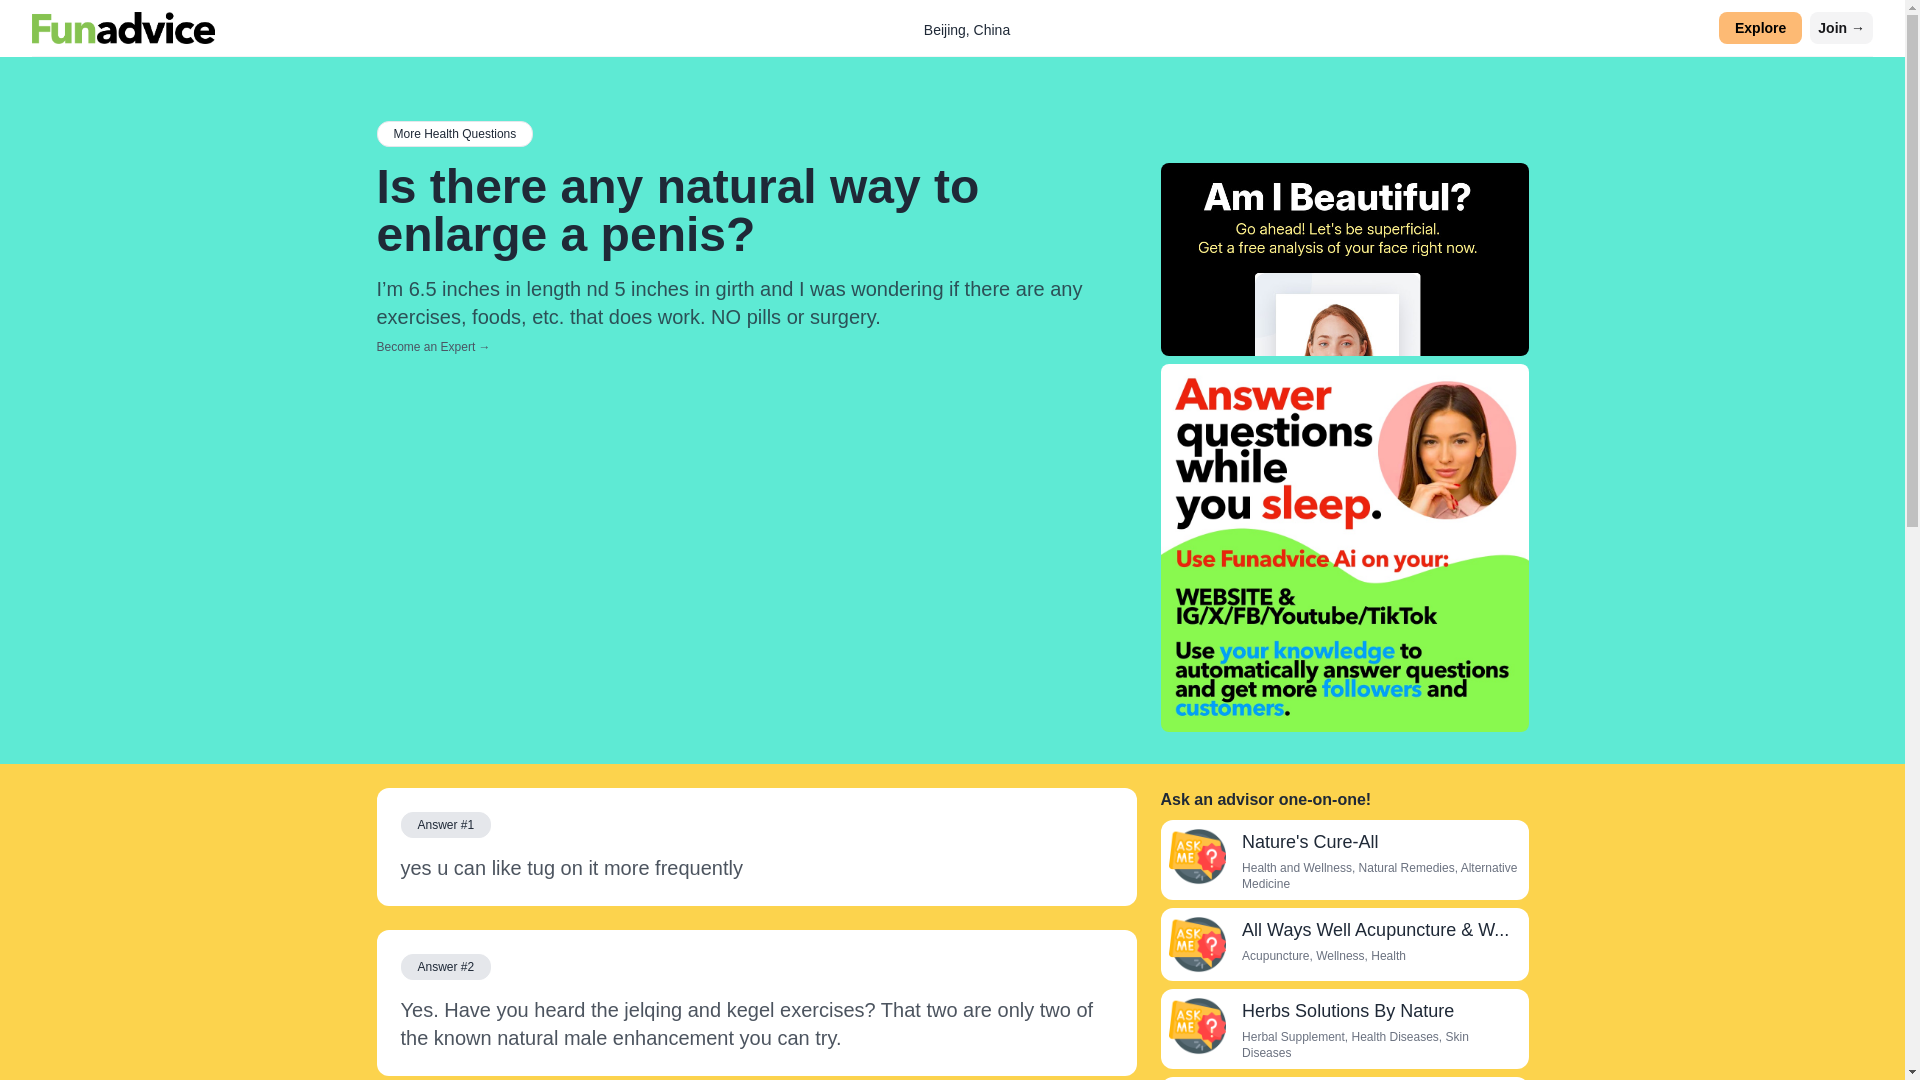  I want to click on More Health Questions, so click(454, 133).